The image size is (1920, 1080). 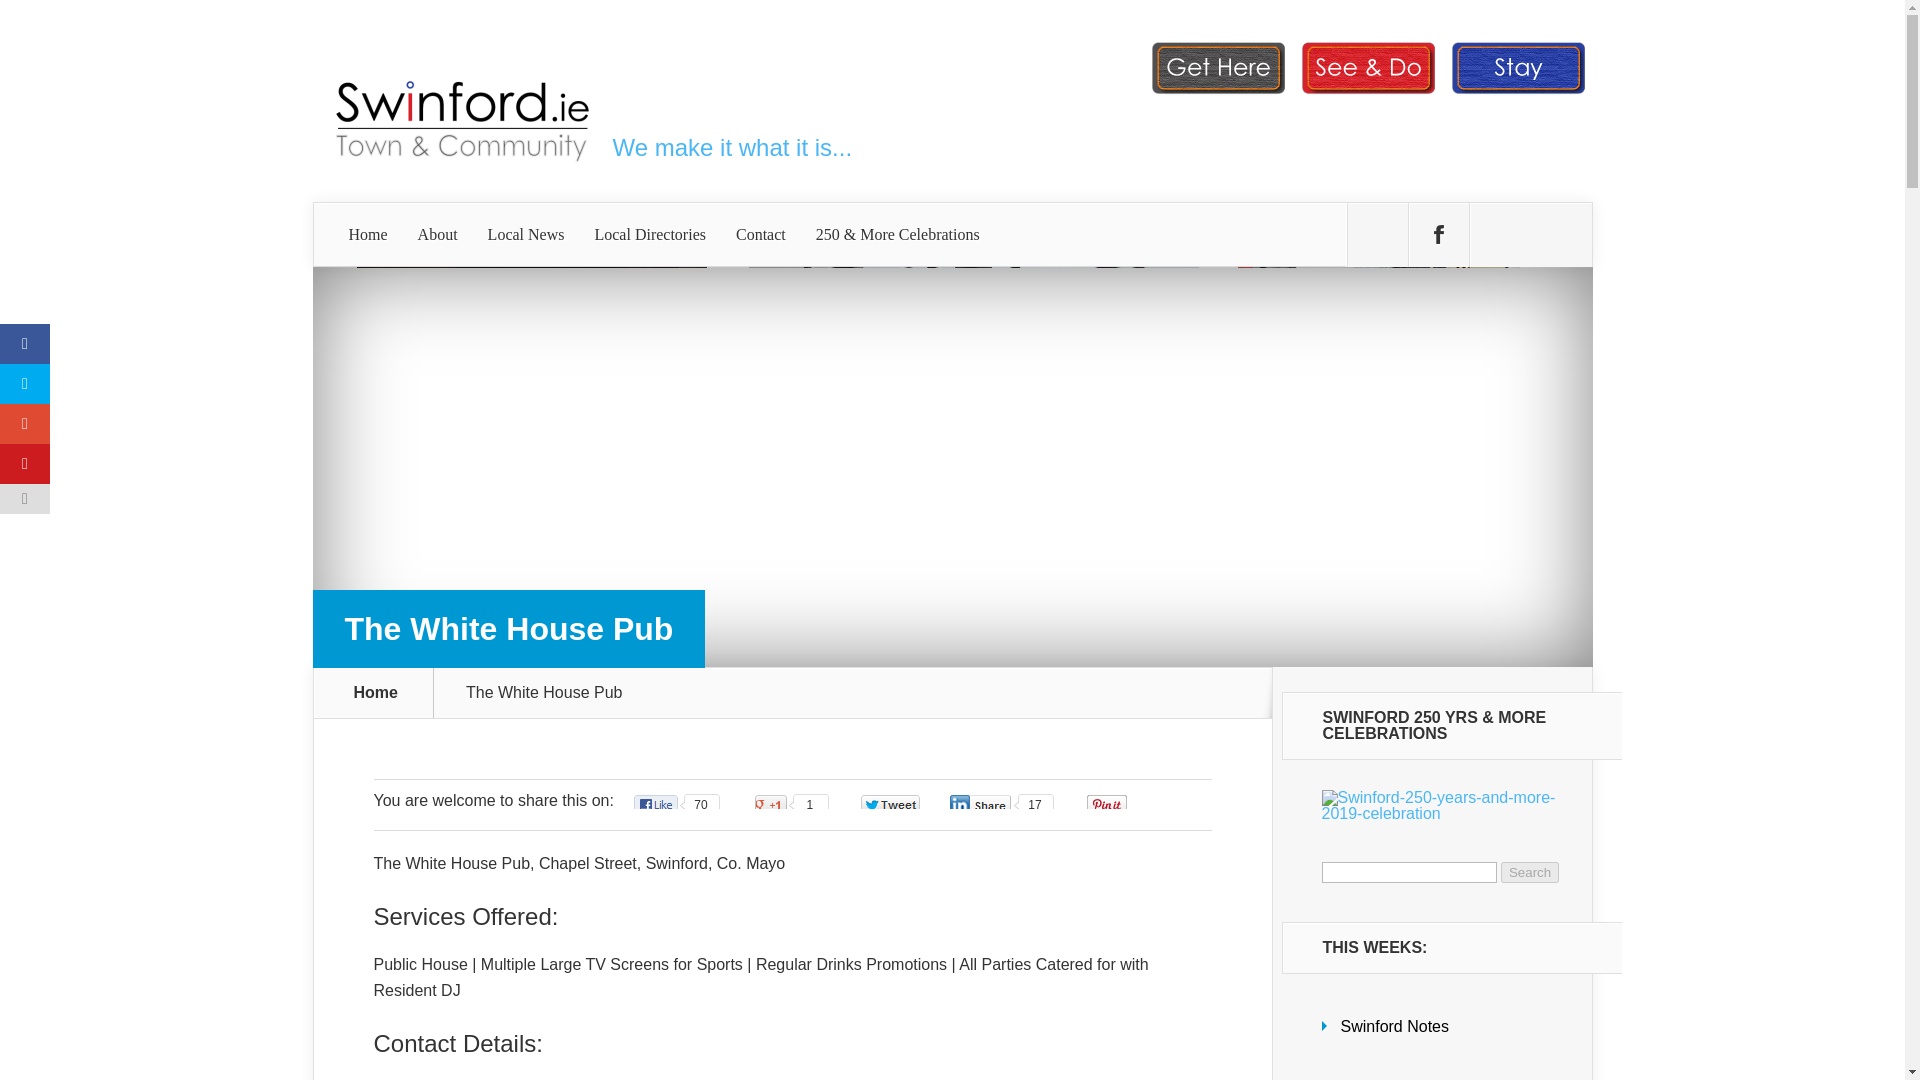 I want to click on Local News, so click(x=526, y=234).